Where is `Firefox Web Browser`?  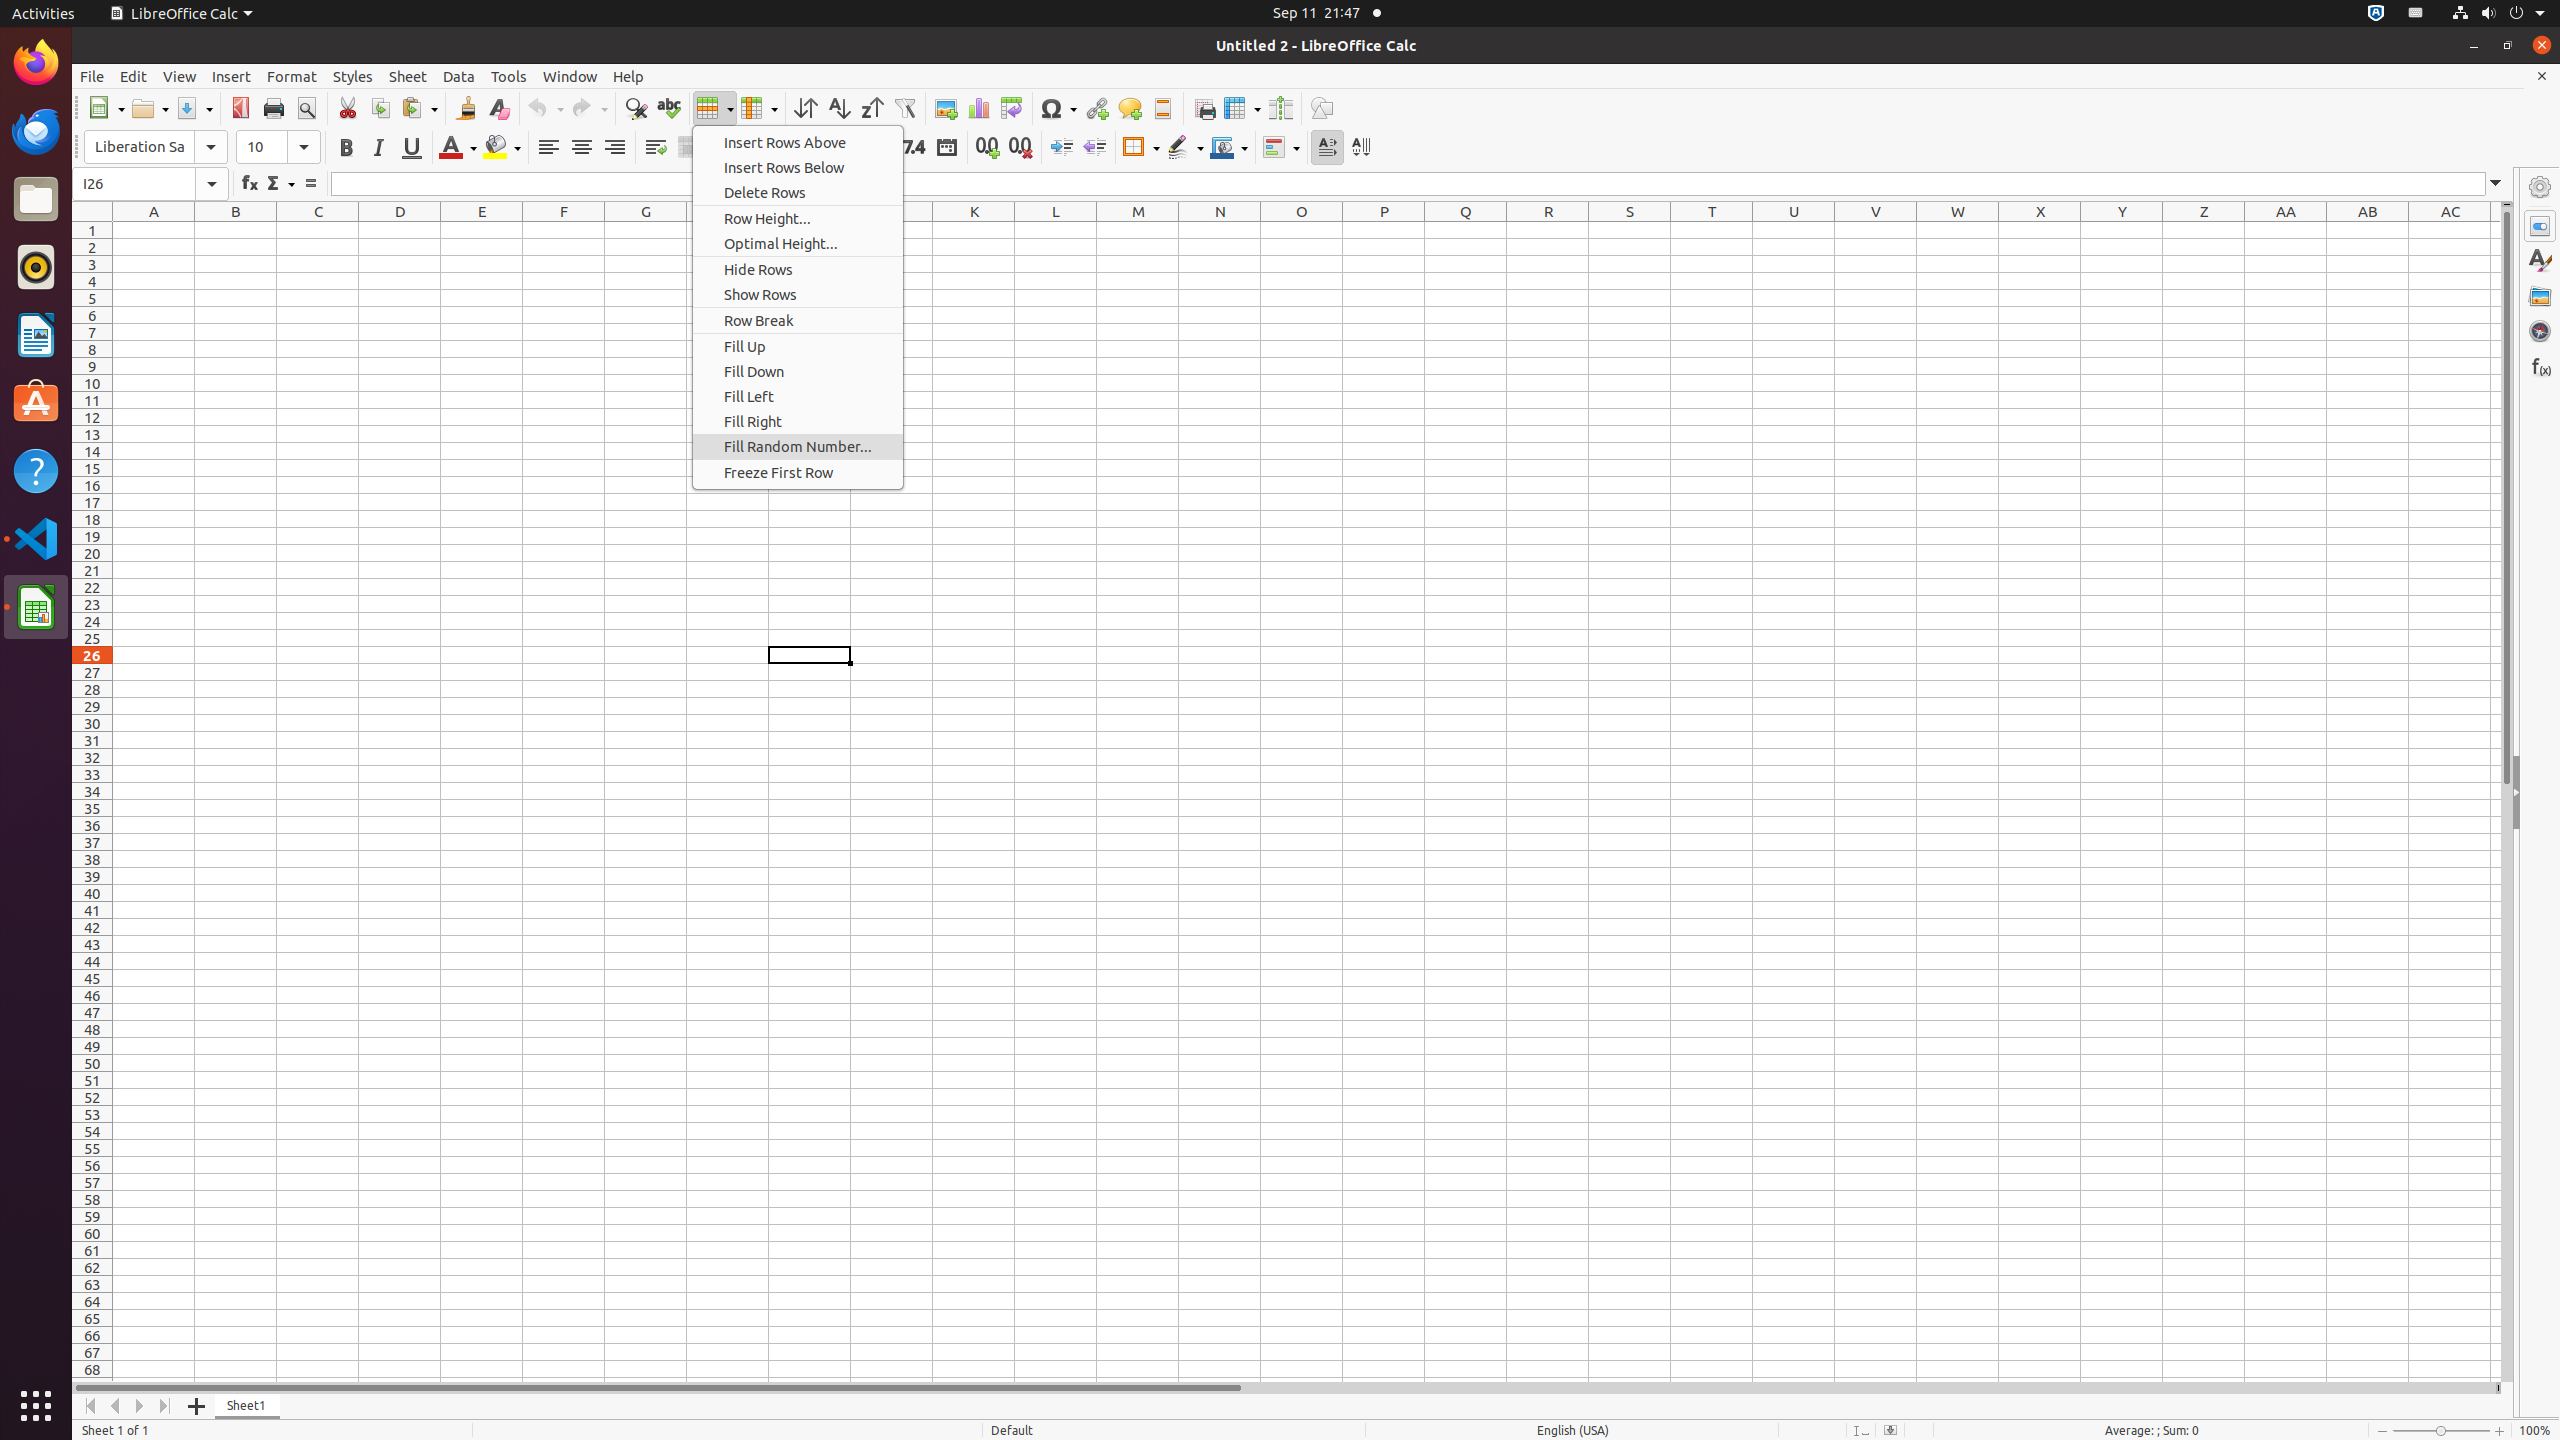 Firefox Web Browser is located at coordinates (36, 63).